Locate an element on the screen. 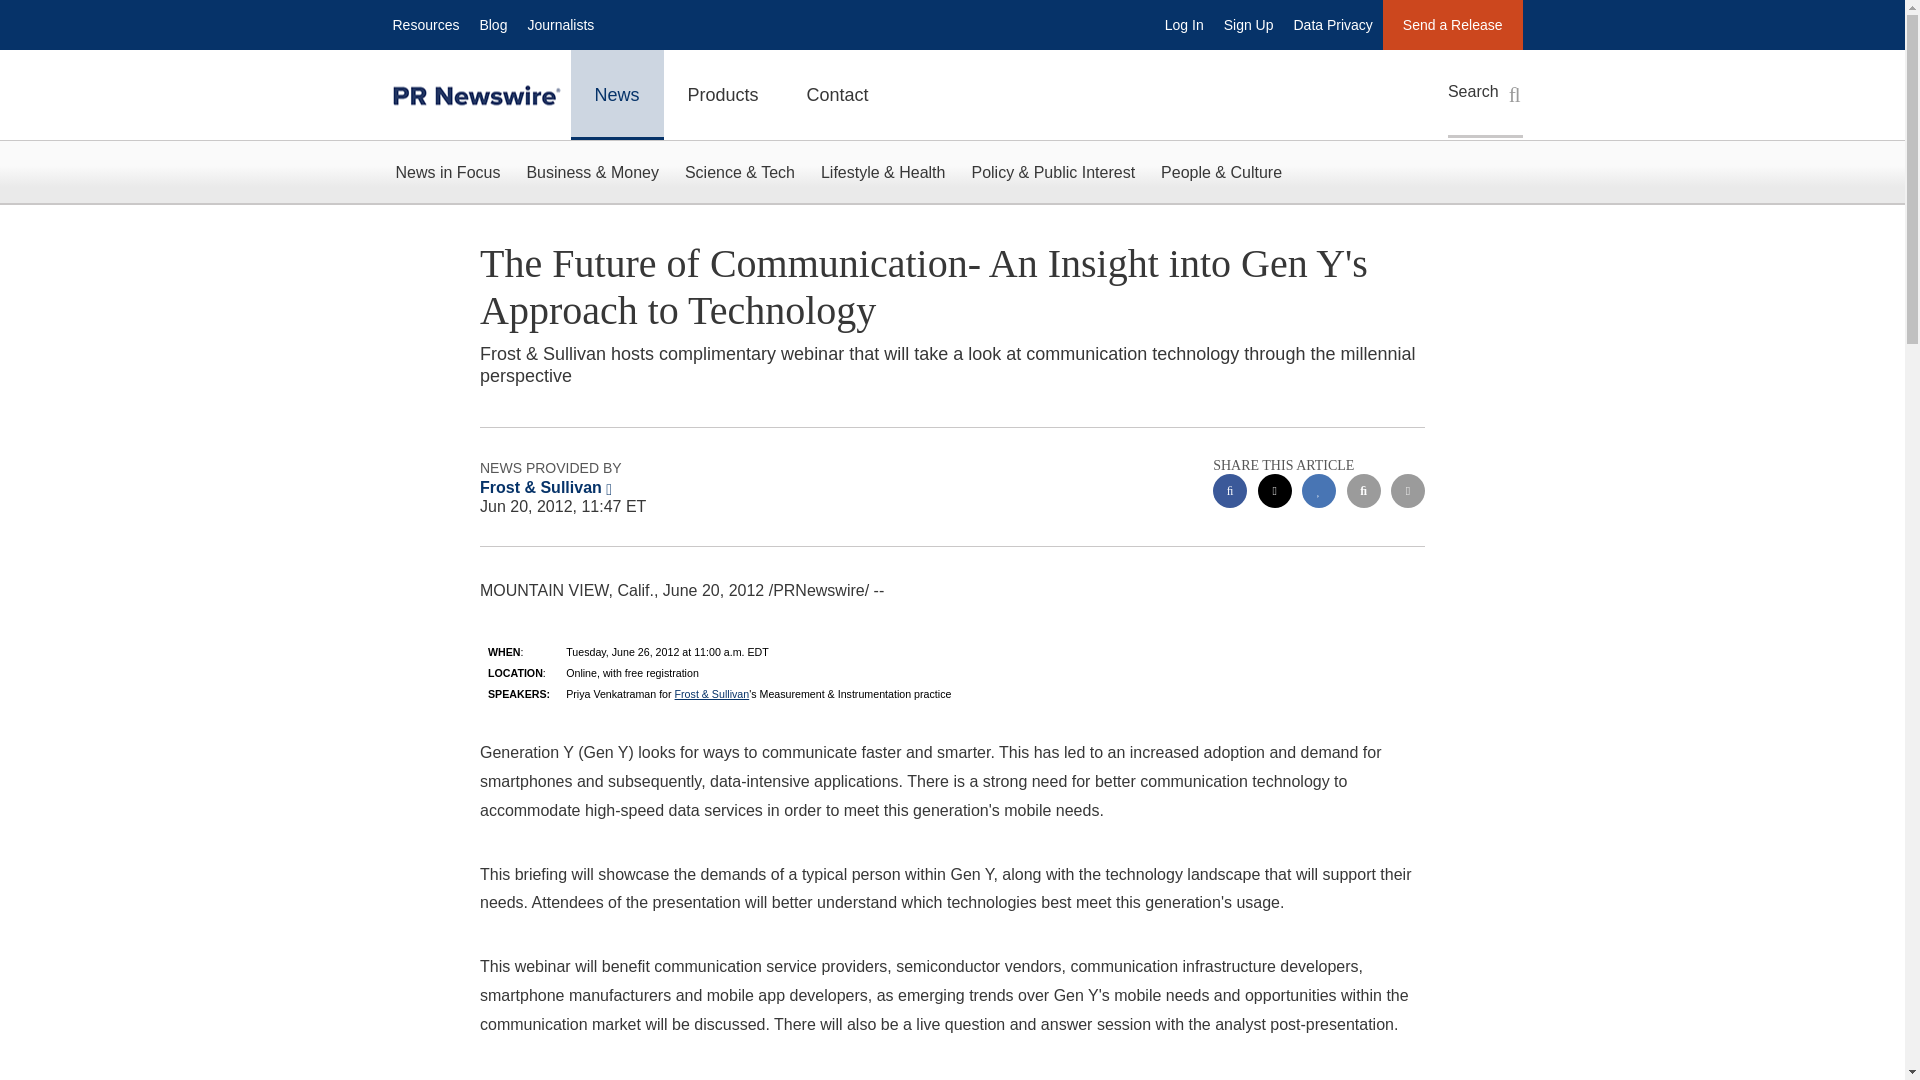  News in Focus is located at coordinates (447, 172).